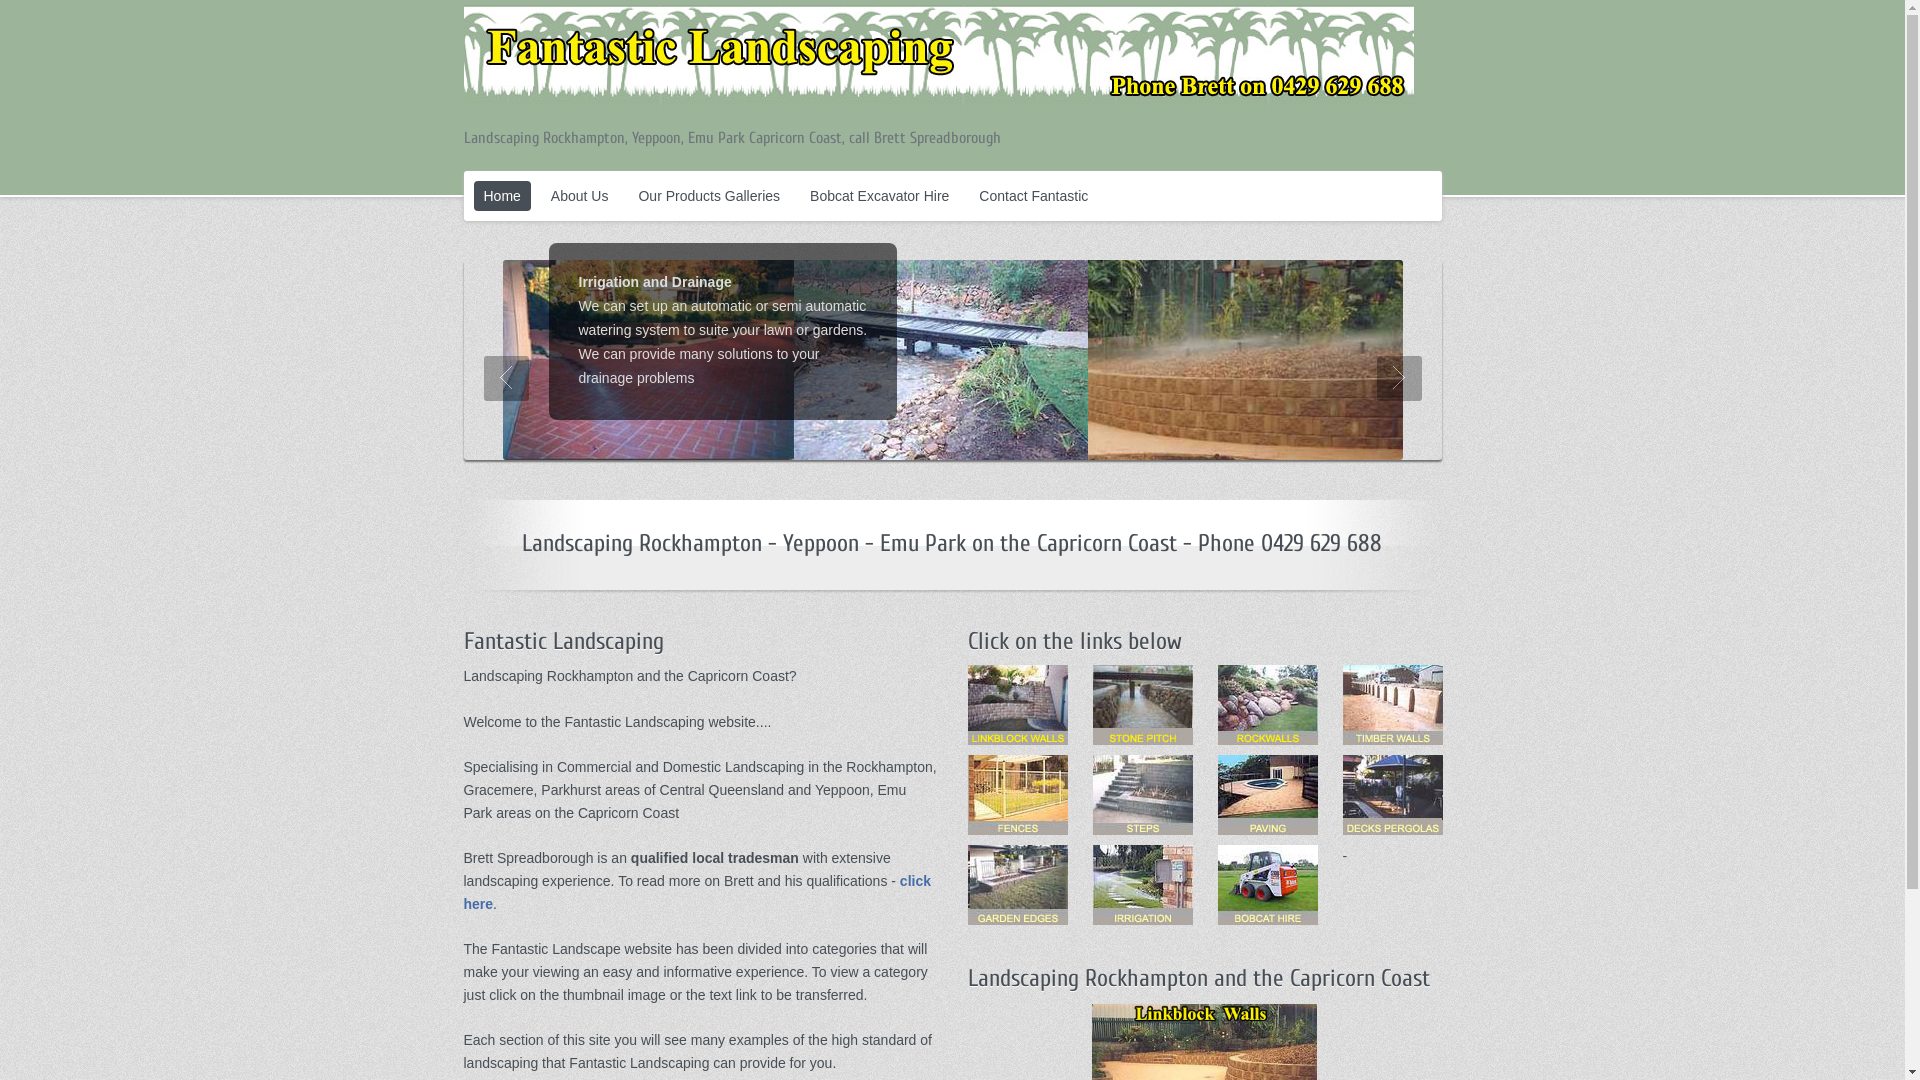 Image resolution: width=1920 pixels, height=1080 pixels. I want to click on Skip to primary content, so click(484, 174).